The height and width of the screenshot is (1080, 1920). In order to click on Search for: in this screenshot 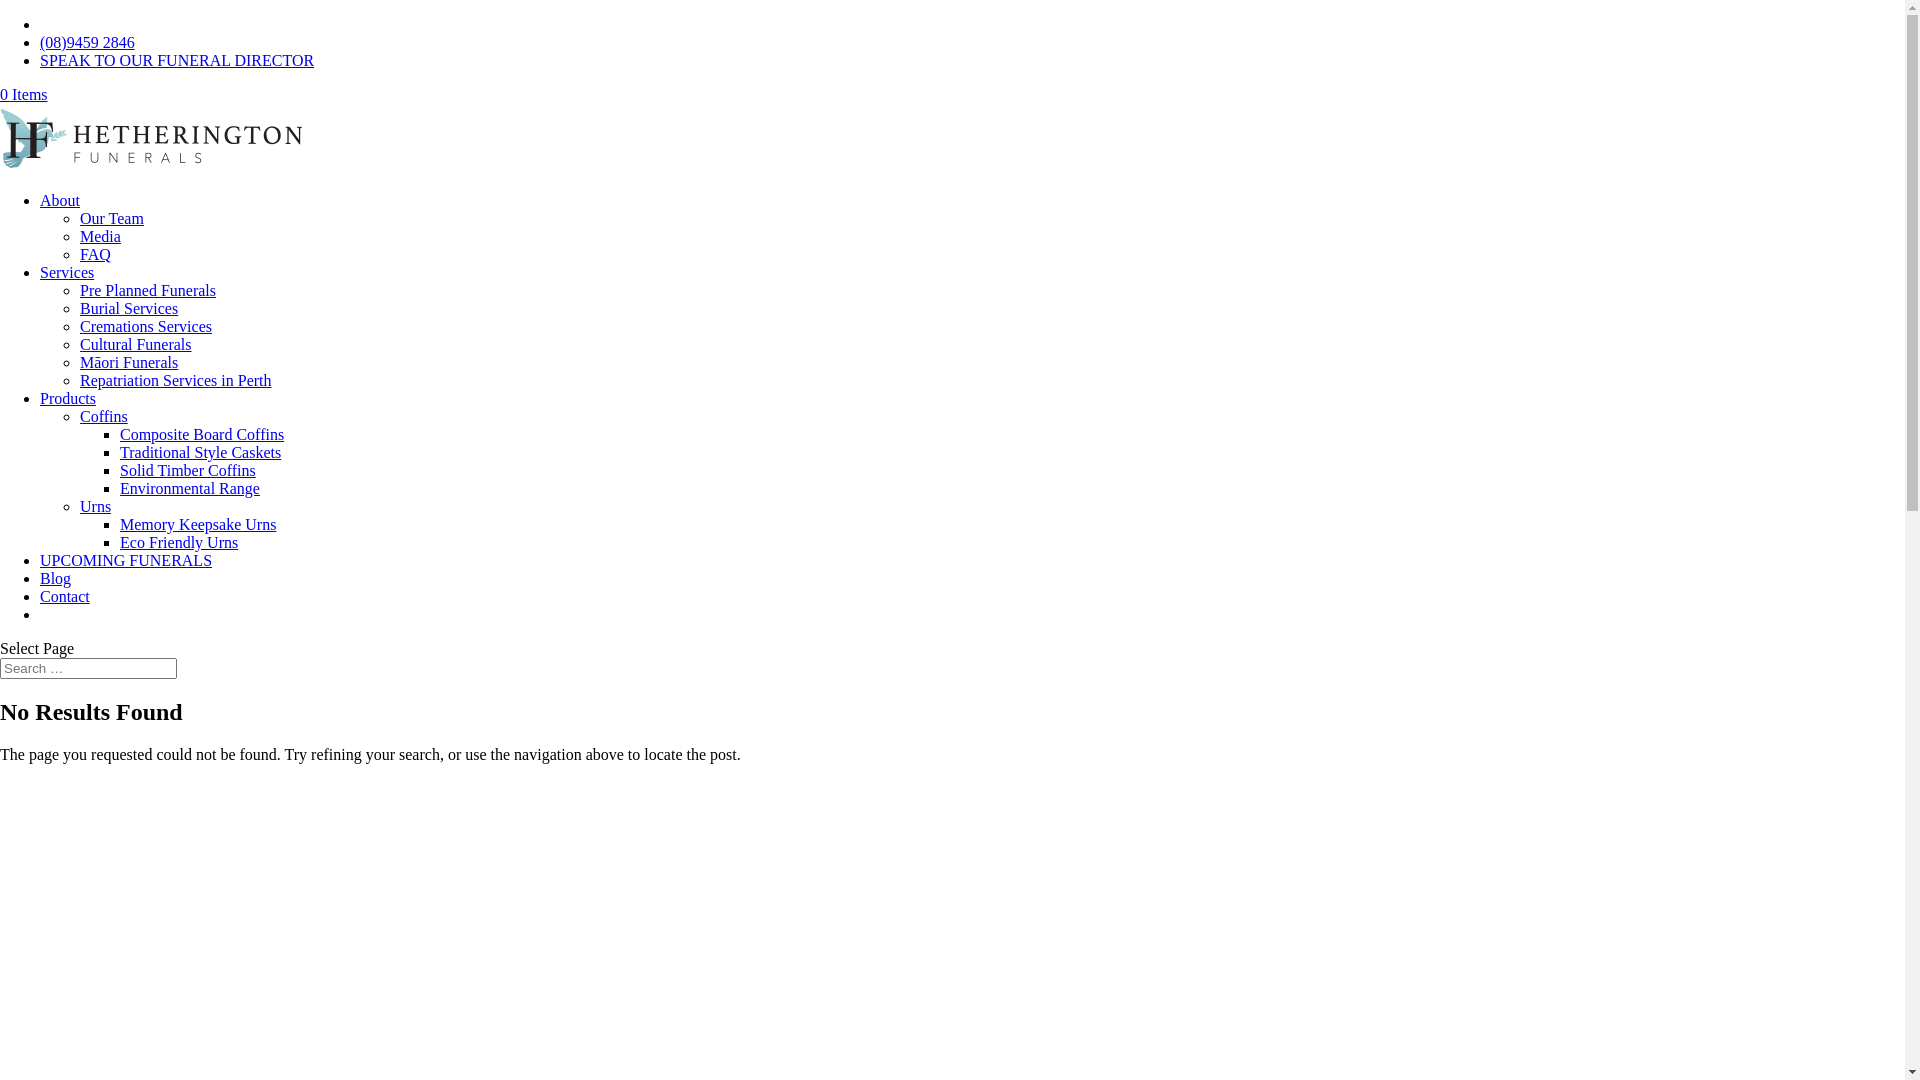, I will do `click(88, 668)`.